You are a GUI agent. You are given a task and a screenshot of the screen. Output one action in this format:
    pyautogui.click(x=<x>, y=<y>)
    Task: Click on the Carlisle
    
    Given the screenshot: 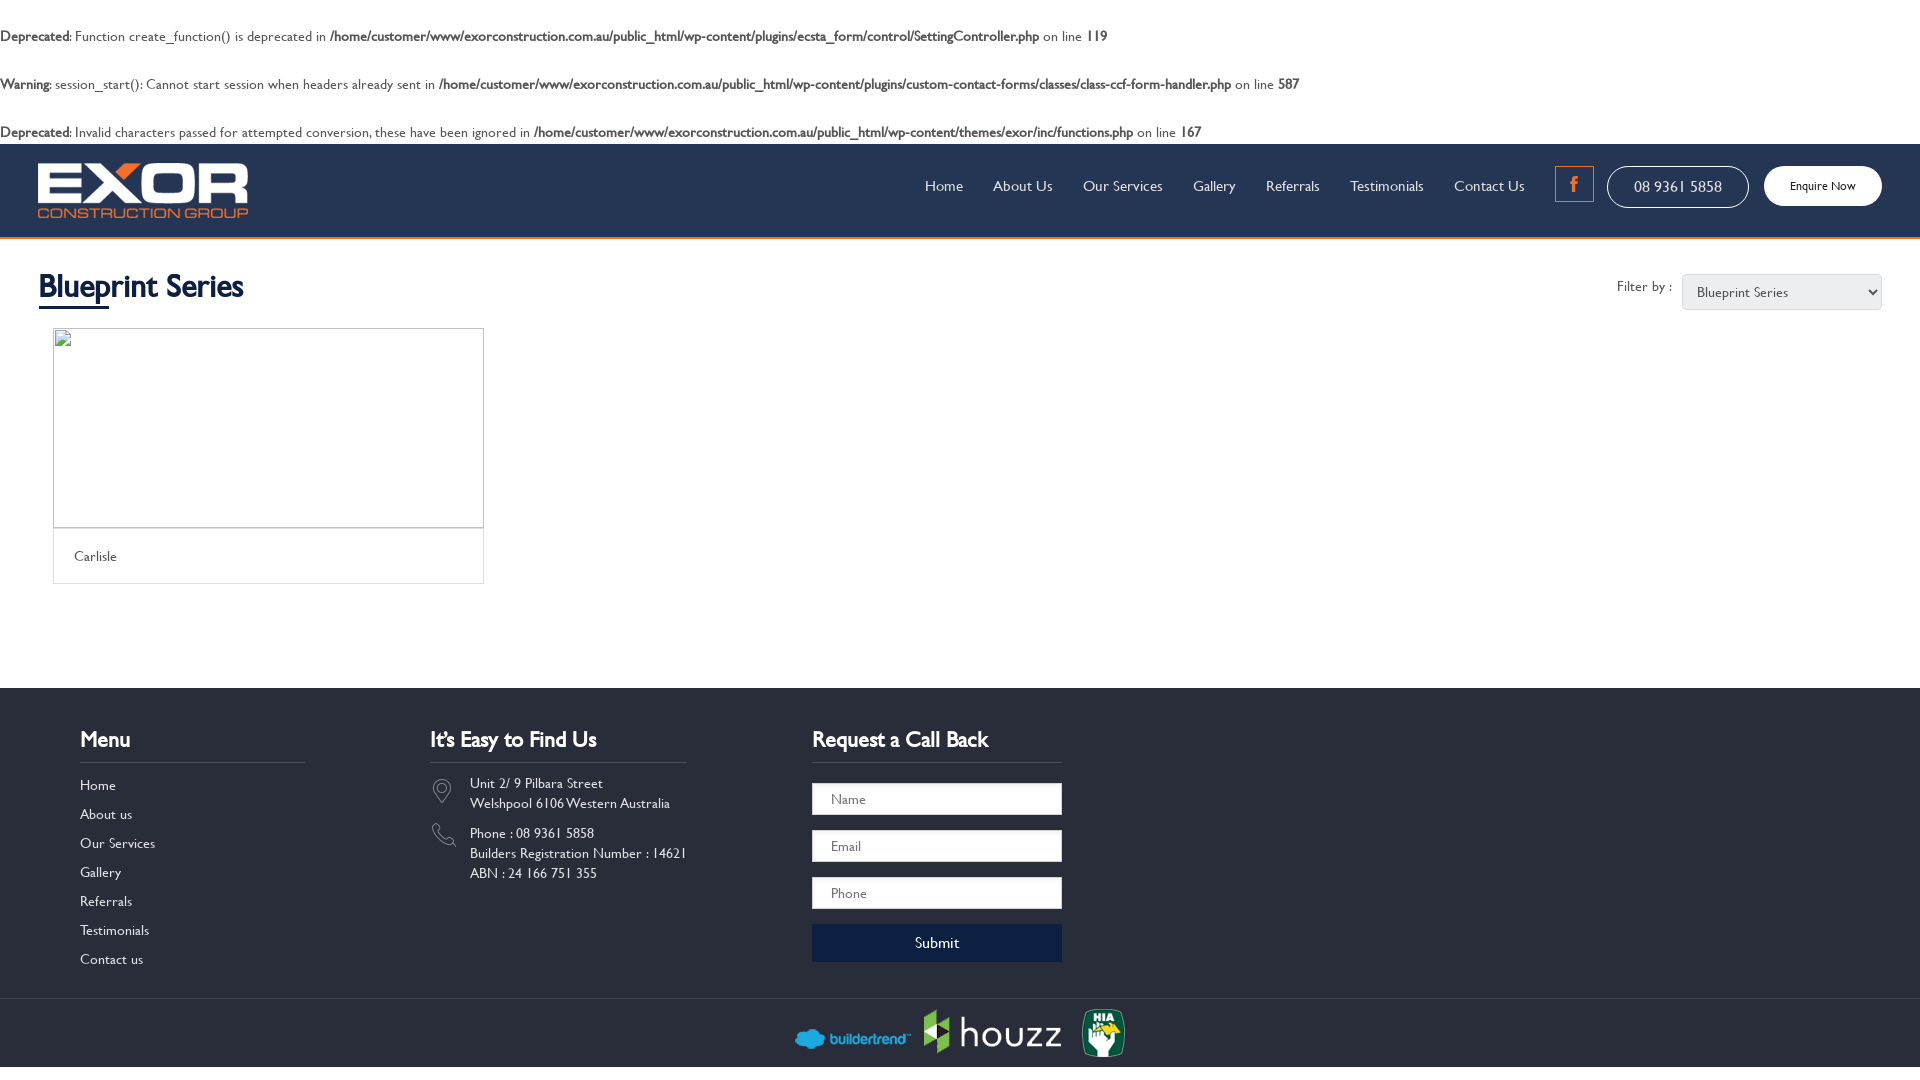 What is the action you would take?
    pyautogui.click(x=268, y=501)
    